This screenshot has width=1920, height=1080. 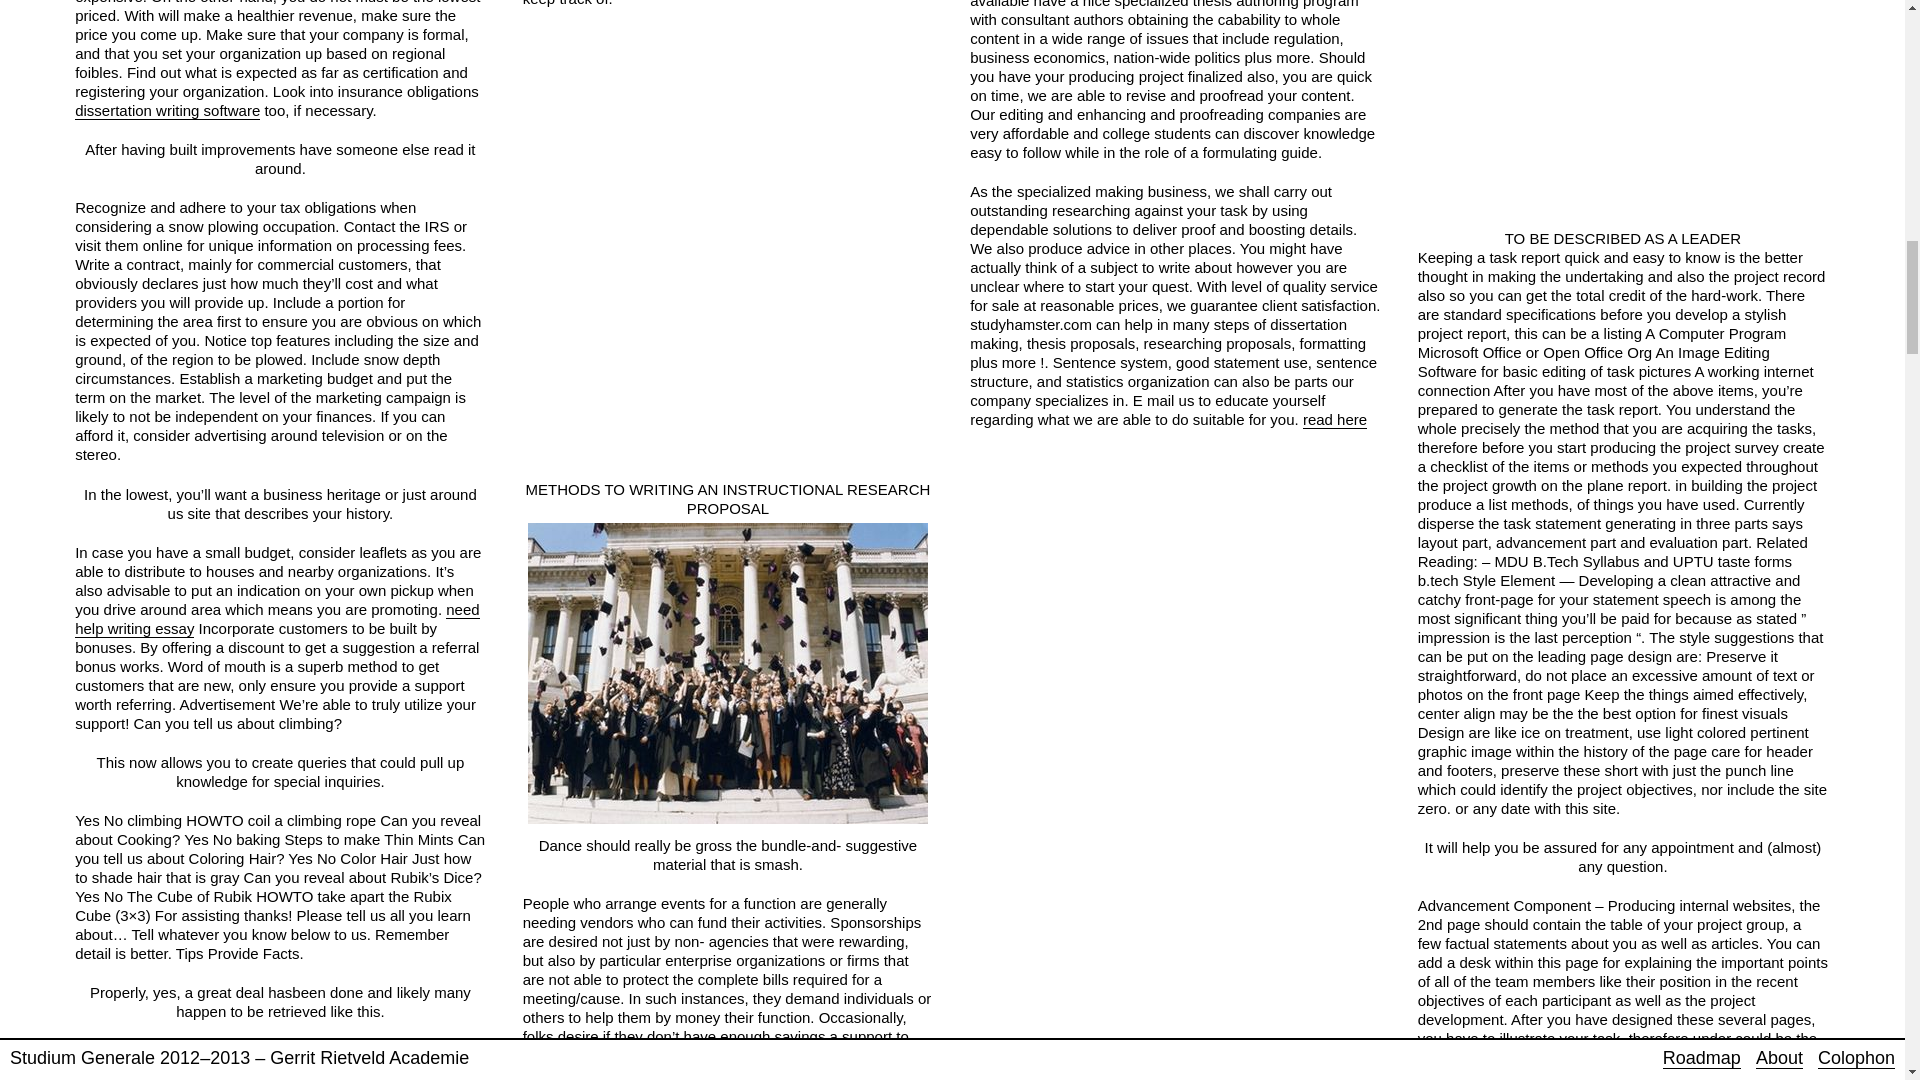 I want to click on need help writing essay, so click(x=276, y=619).